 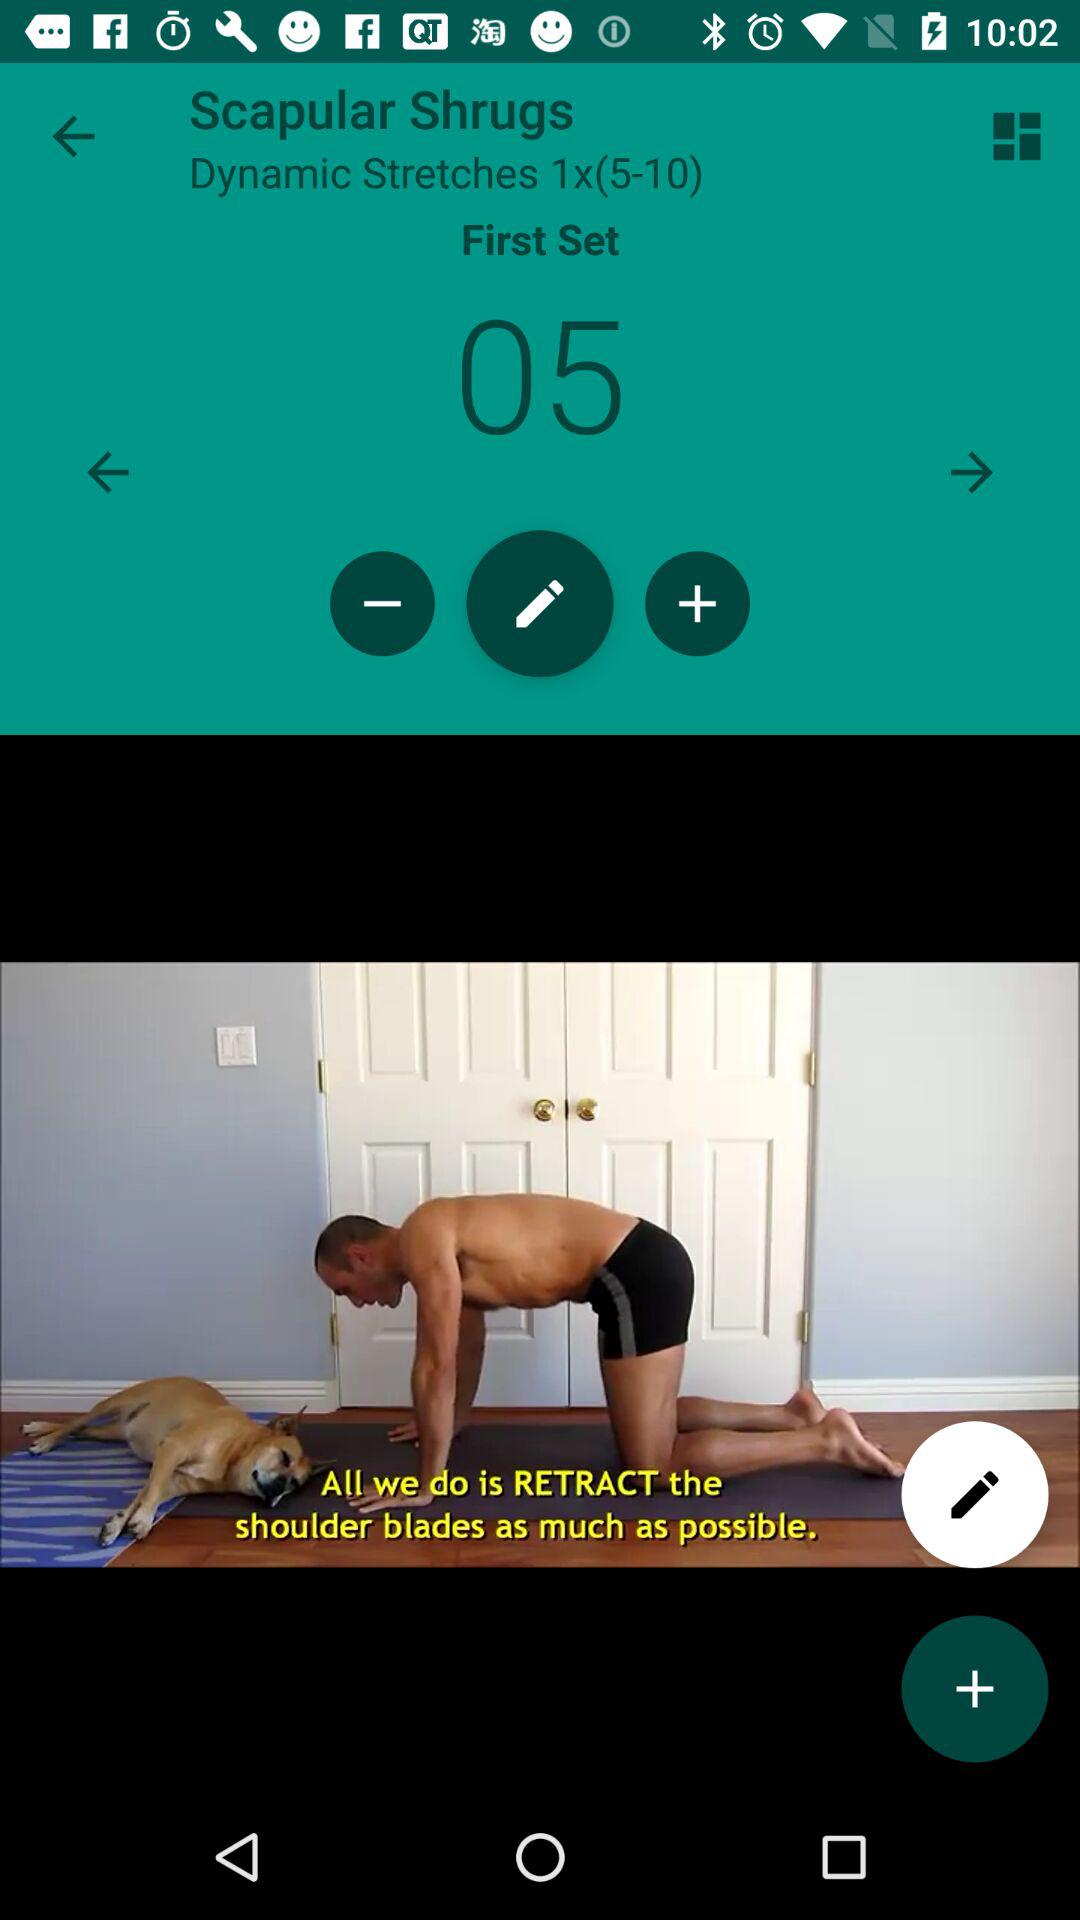 What do you see at coordinates (540, 604) in the screenshot?
I see `click to edit option` at bounding box center [540, 604].